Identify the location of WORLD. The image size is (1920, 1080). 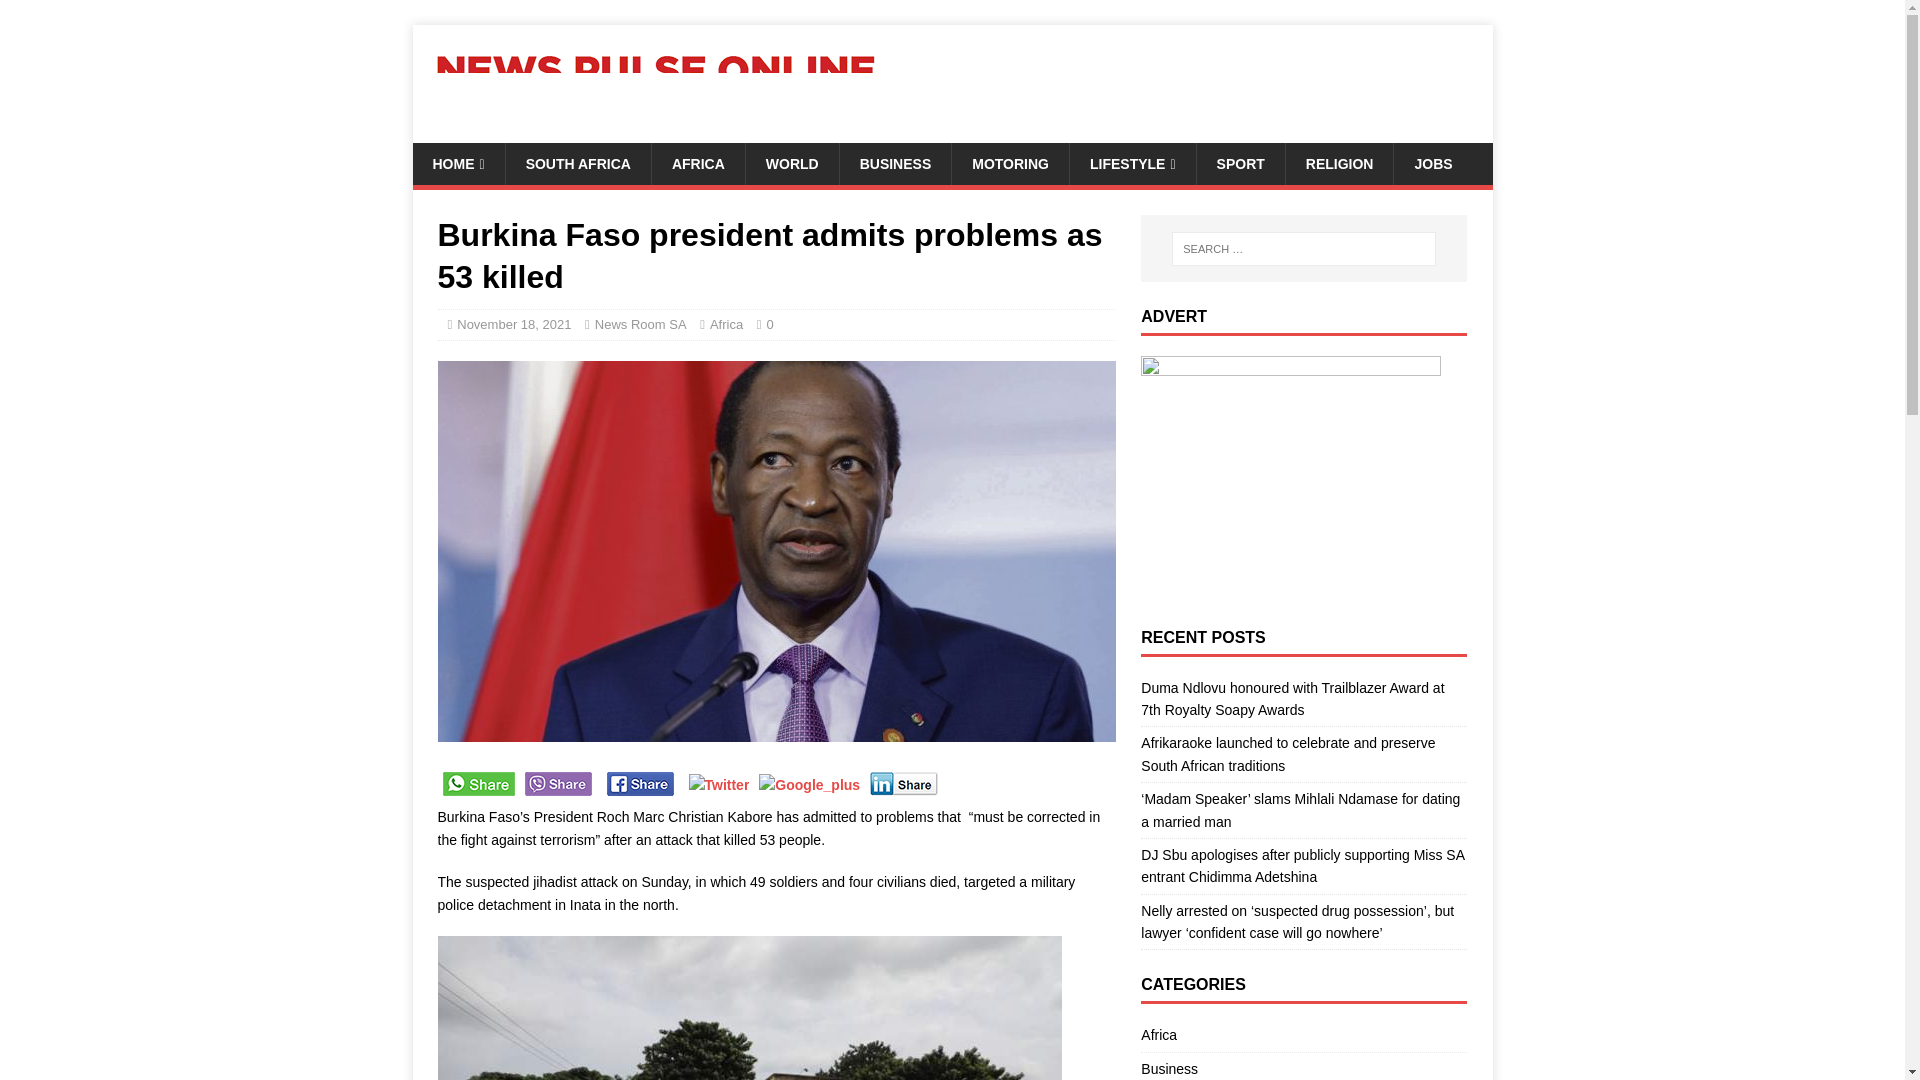
(792, 163).